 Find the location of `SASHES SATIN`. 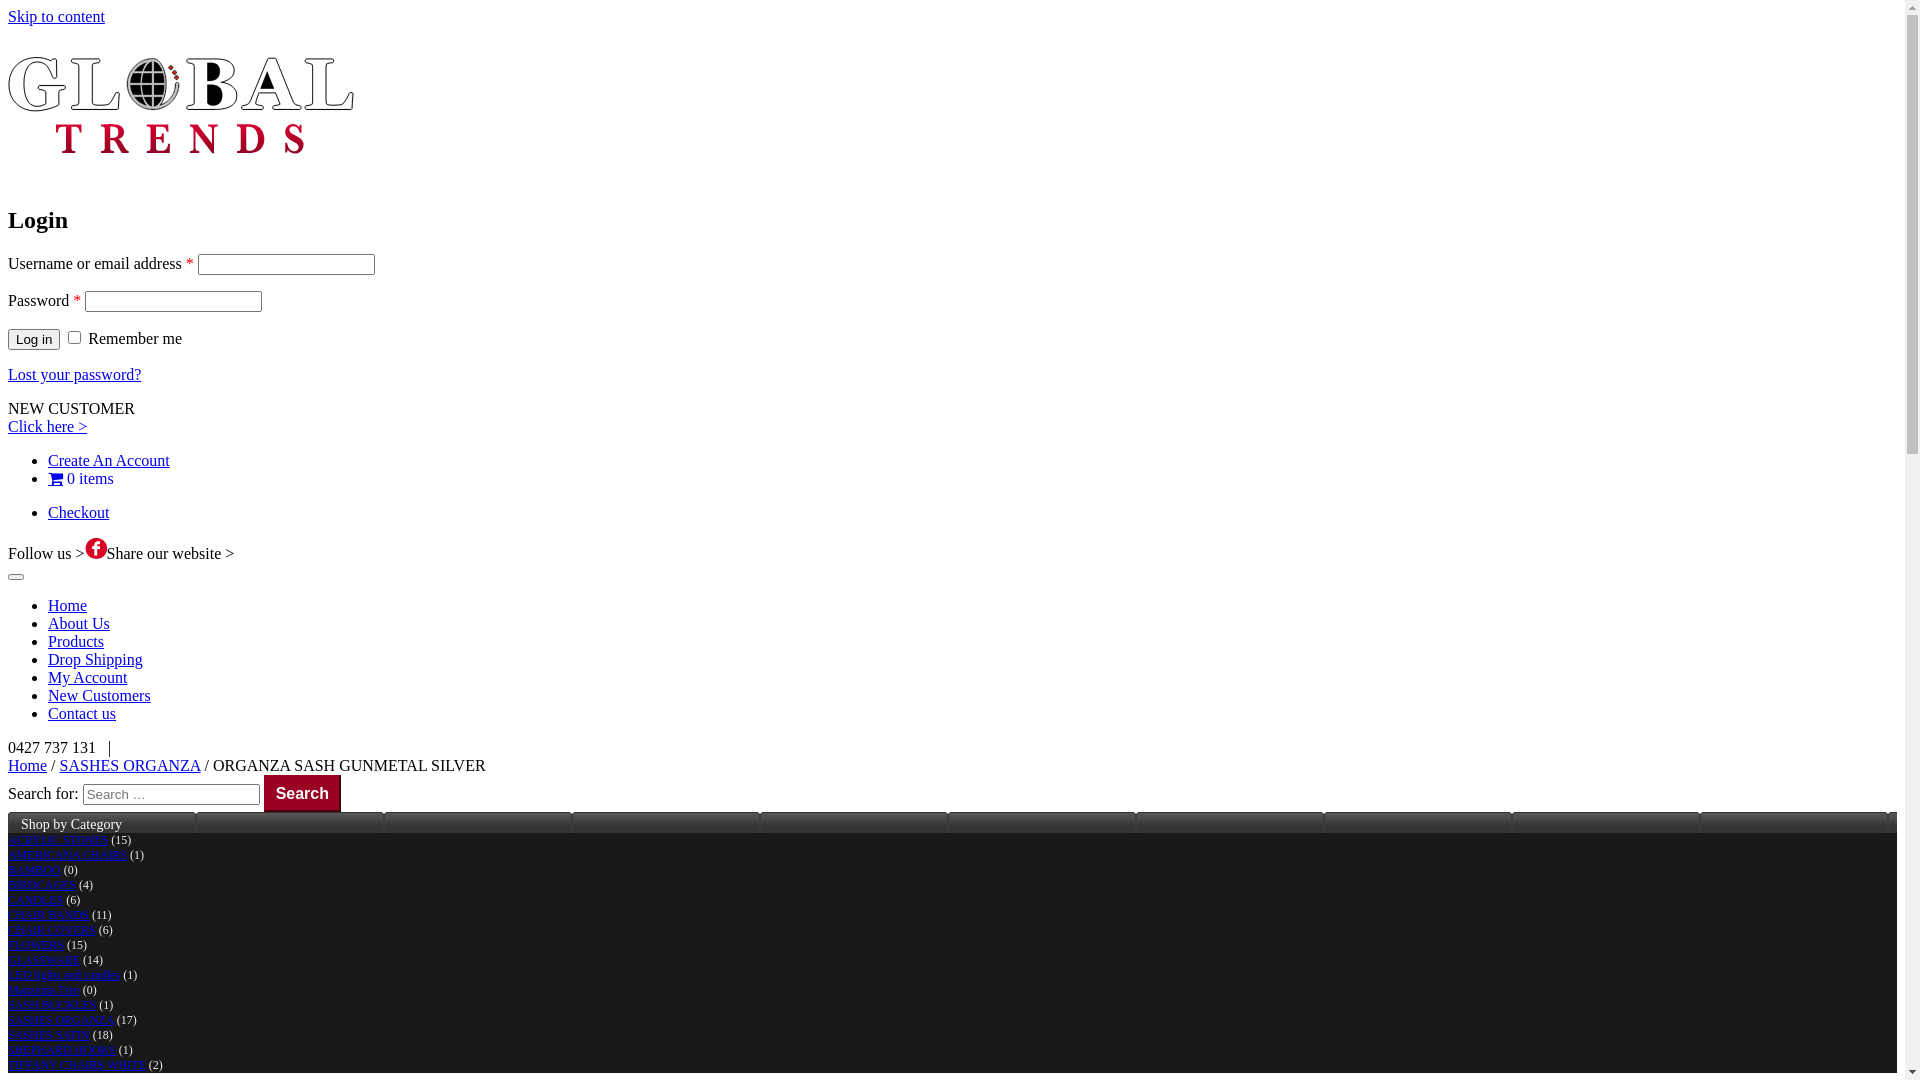

SASHES SATIN is located at coordinates (49, 1035).